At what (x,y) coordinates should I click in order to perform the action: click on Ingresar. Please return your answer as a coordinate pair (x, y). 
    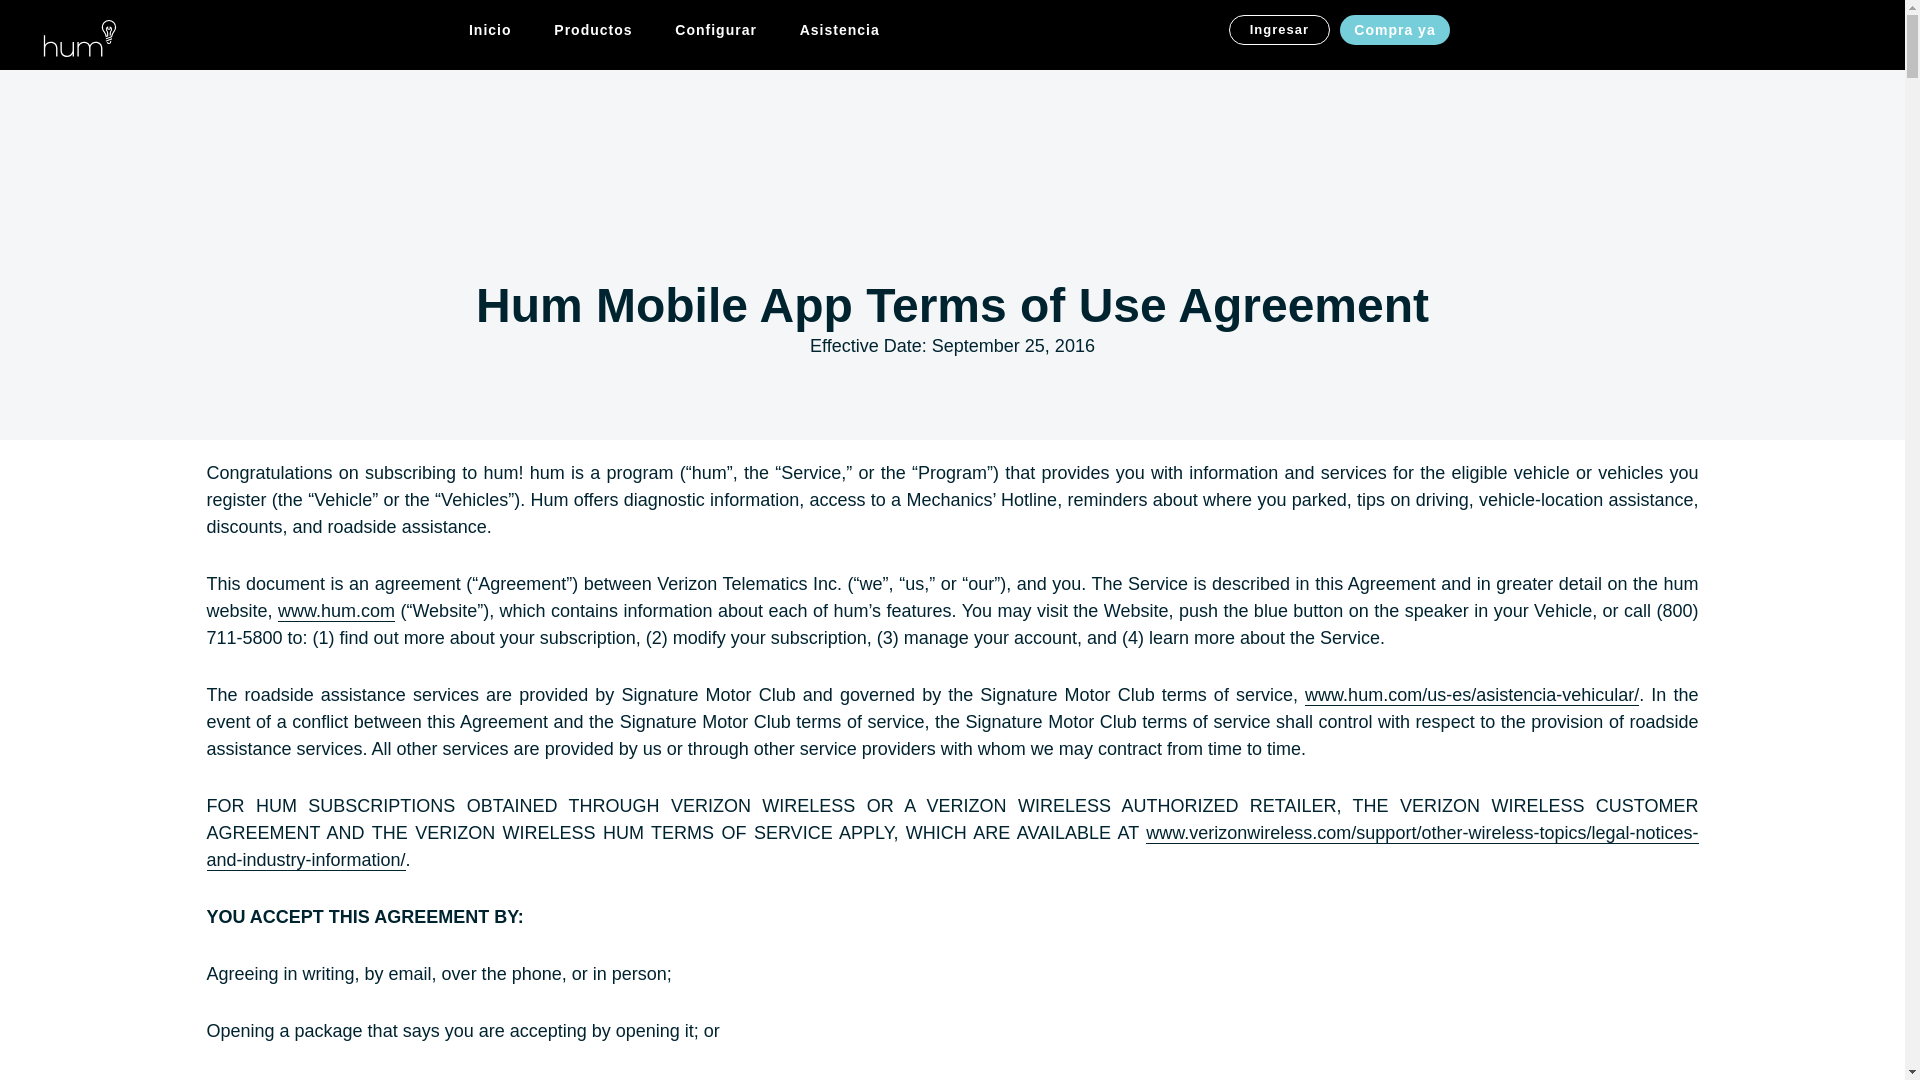
    Looking at the image, I should click on (1279, 30).